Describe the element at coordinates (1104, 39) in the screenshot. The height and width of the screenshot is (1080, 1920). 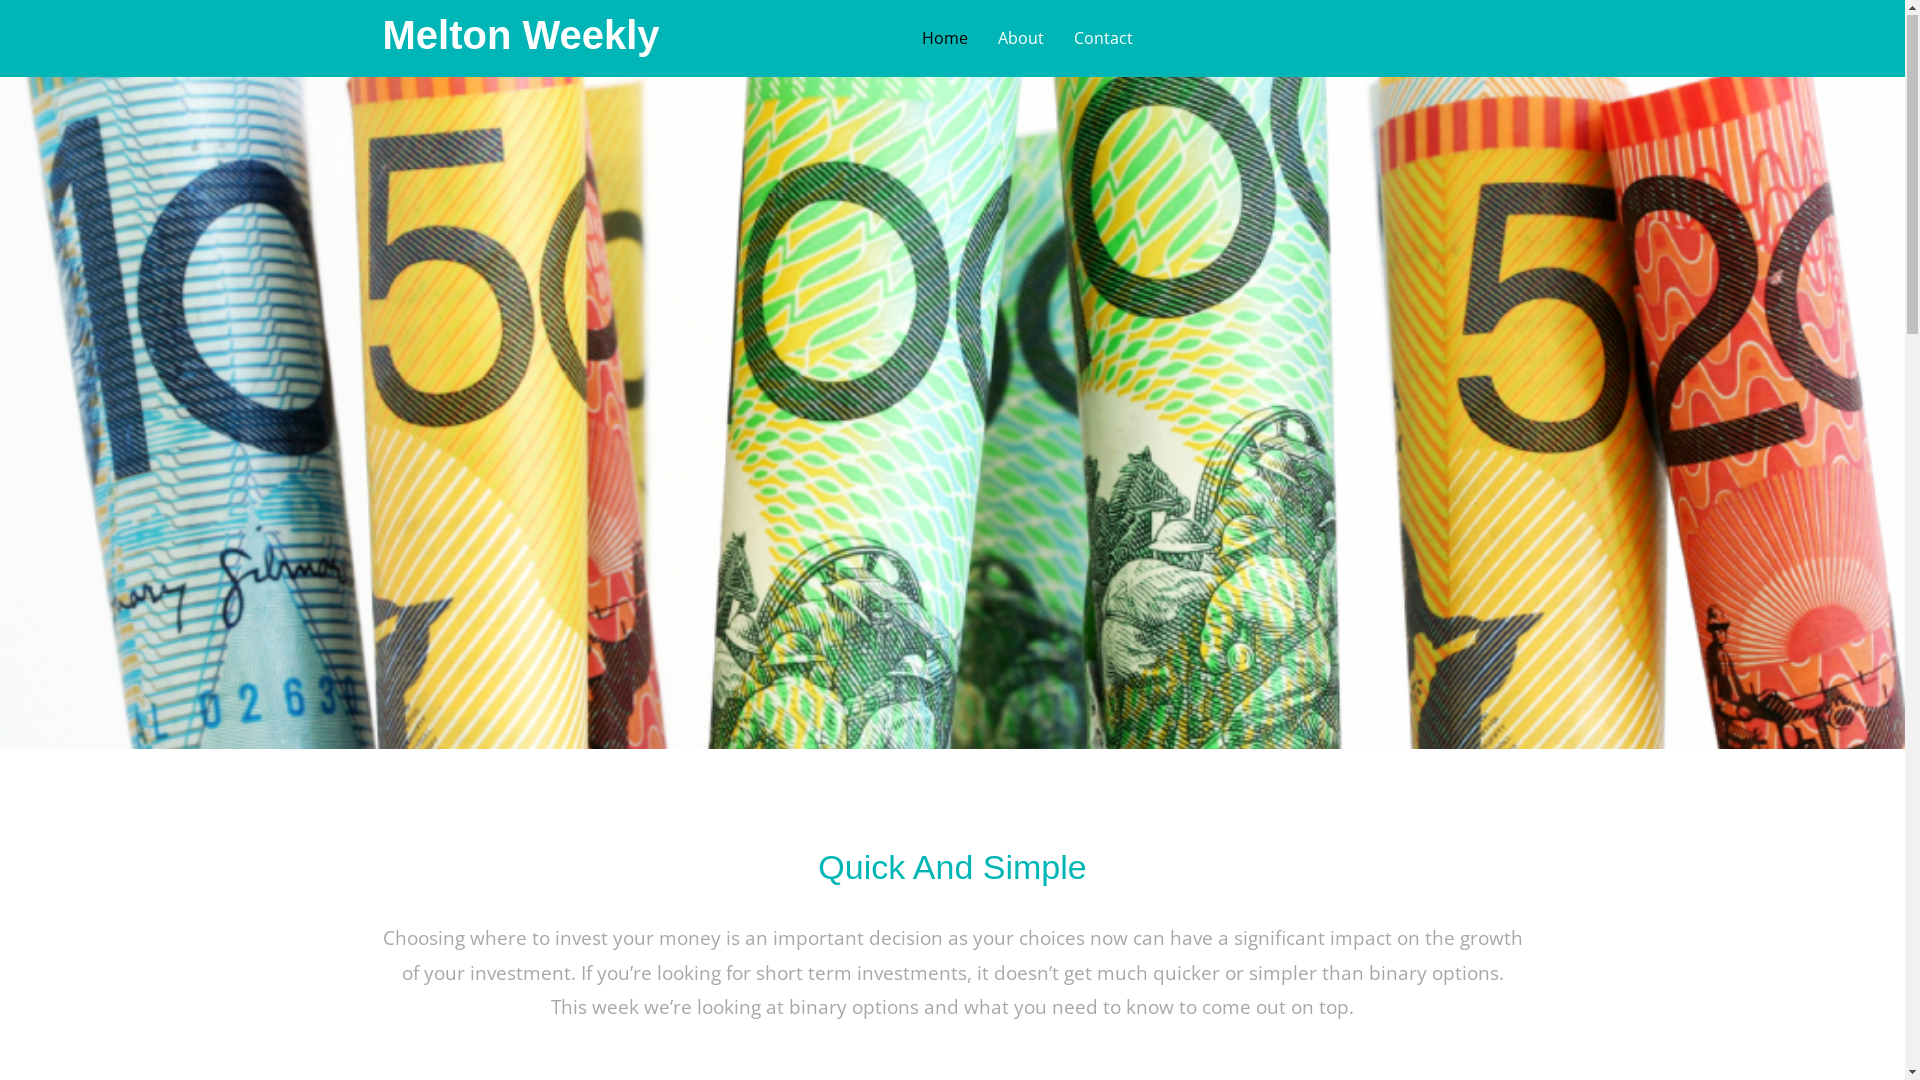
I see `Contact` at that location.